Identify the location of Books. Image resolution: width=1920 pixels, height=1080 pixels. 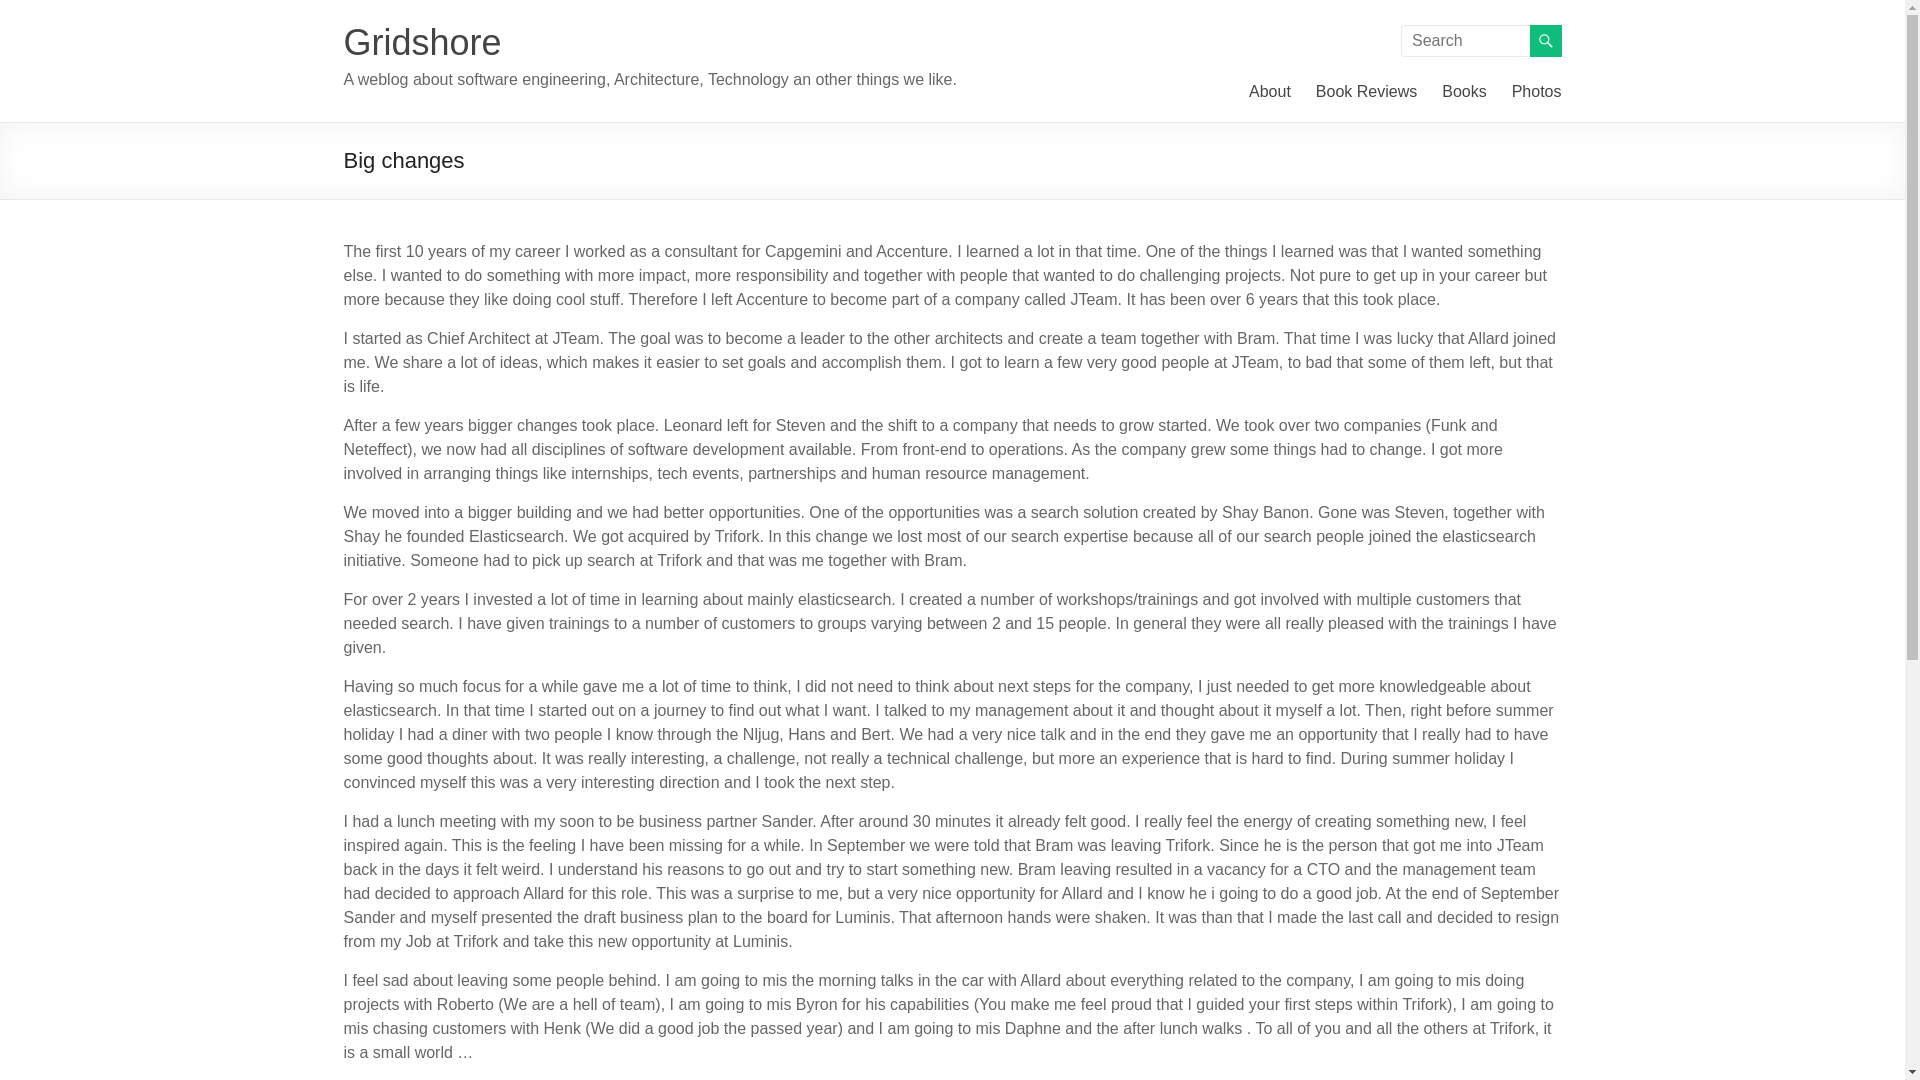
(1464, 91).